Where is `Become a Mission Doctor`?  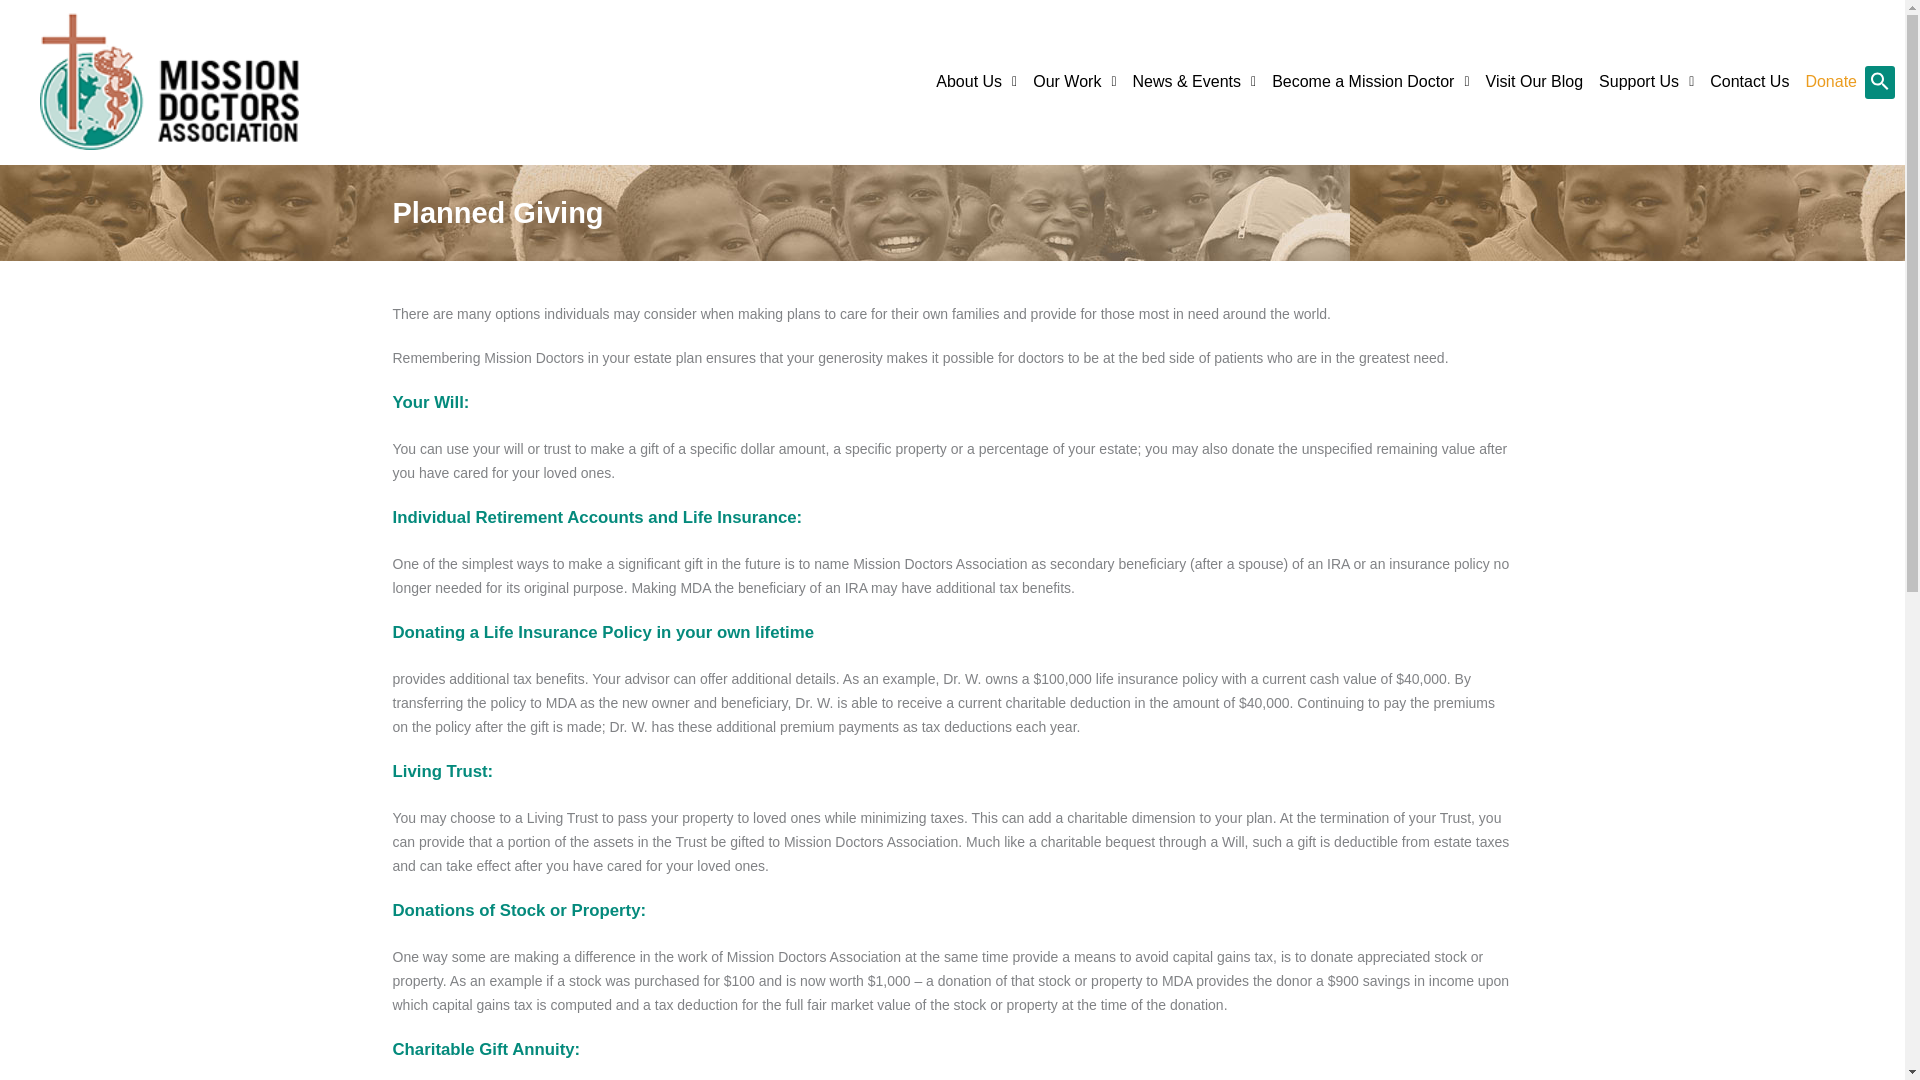
Become a Mission Doctor is located at coordinates (1370, 82).